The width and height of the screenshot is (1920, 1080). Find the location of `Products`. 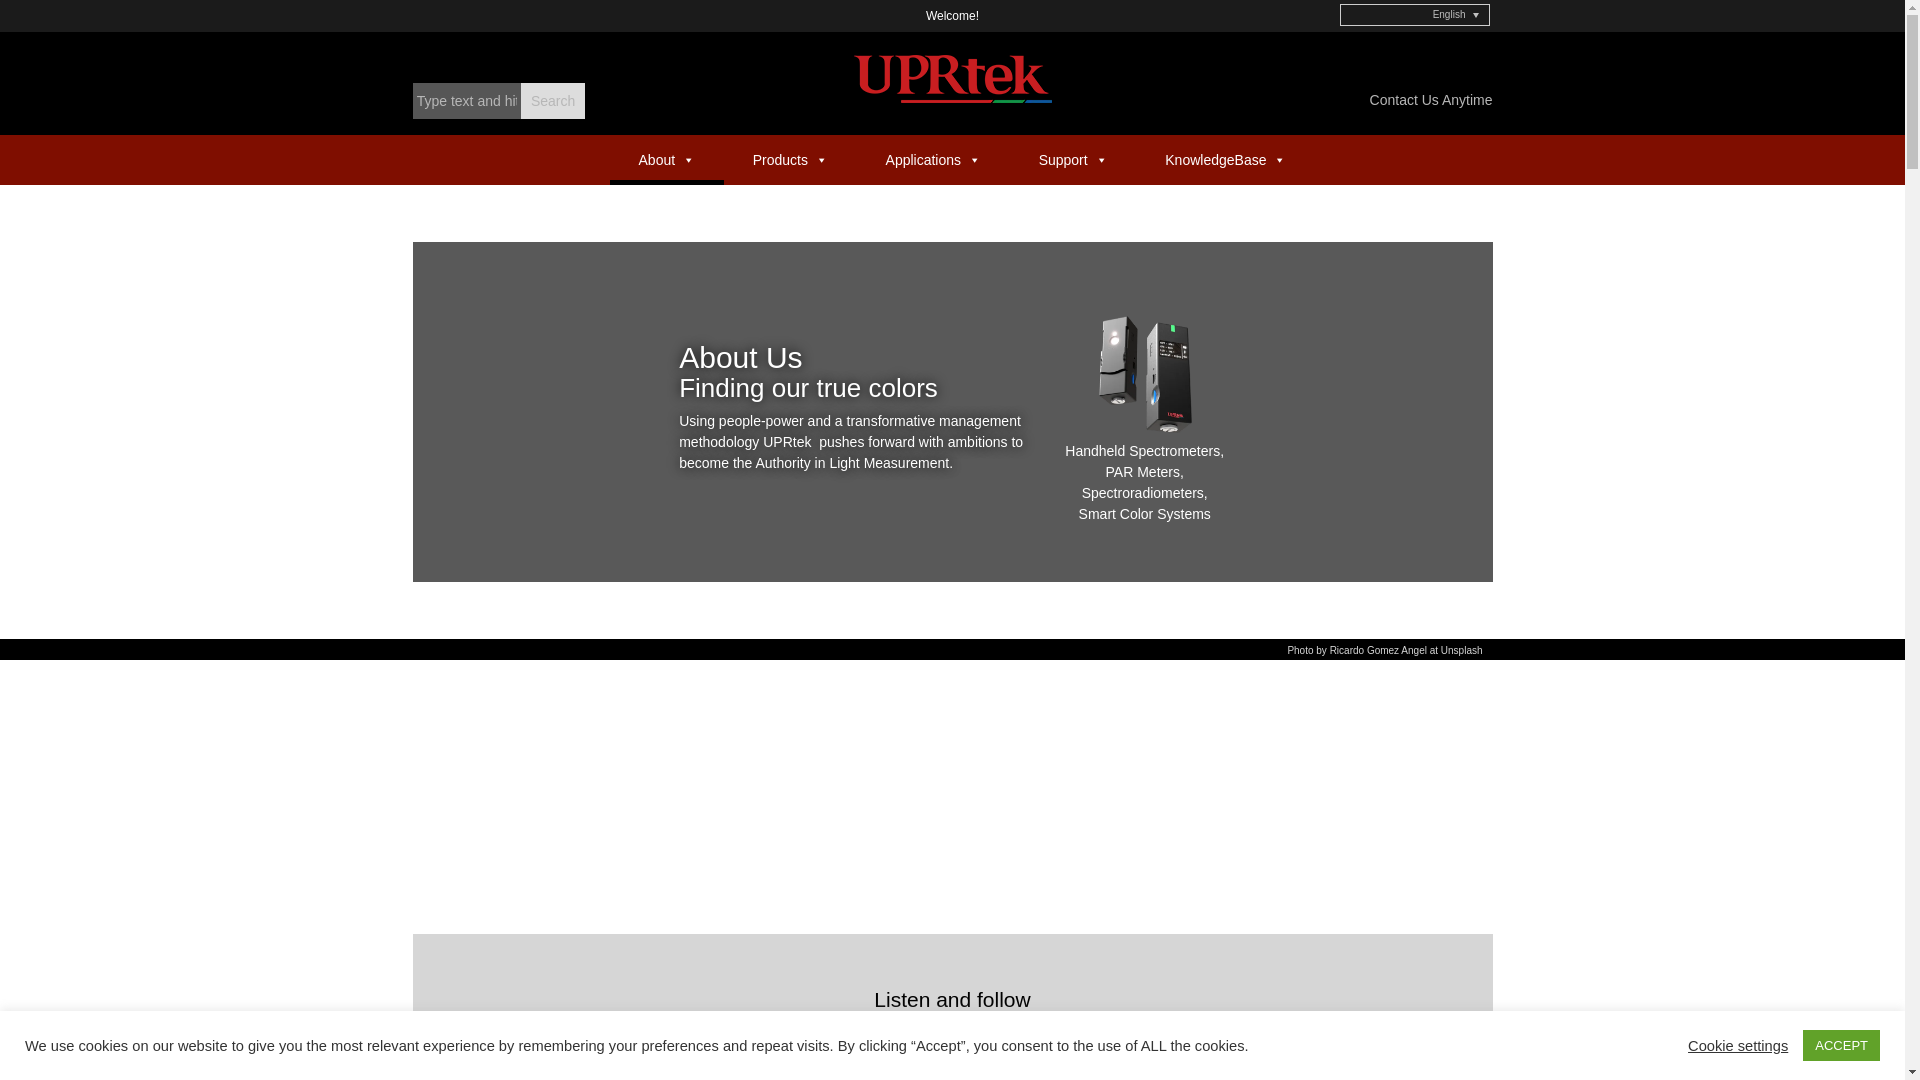

Products is located at coordinates (790, 162).